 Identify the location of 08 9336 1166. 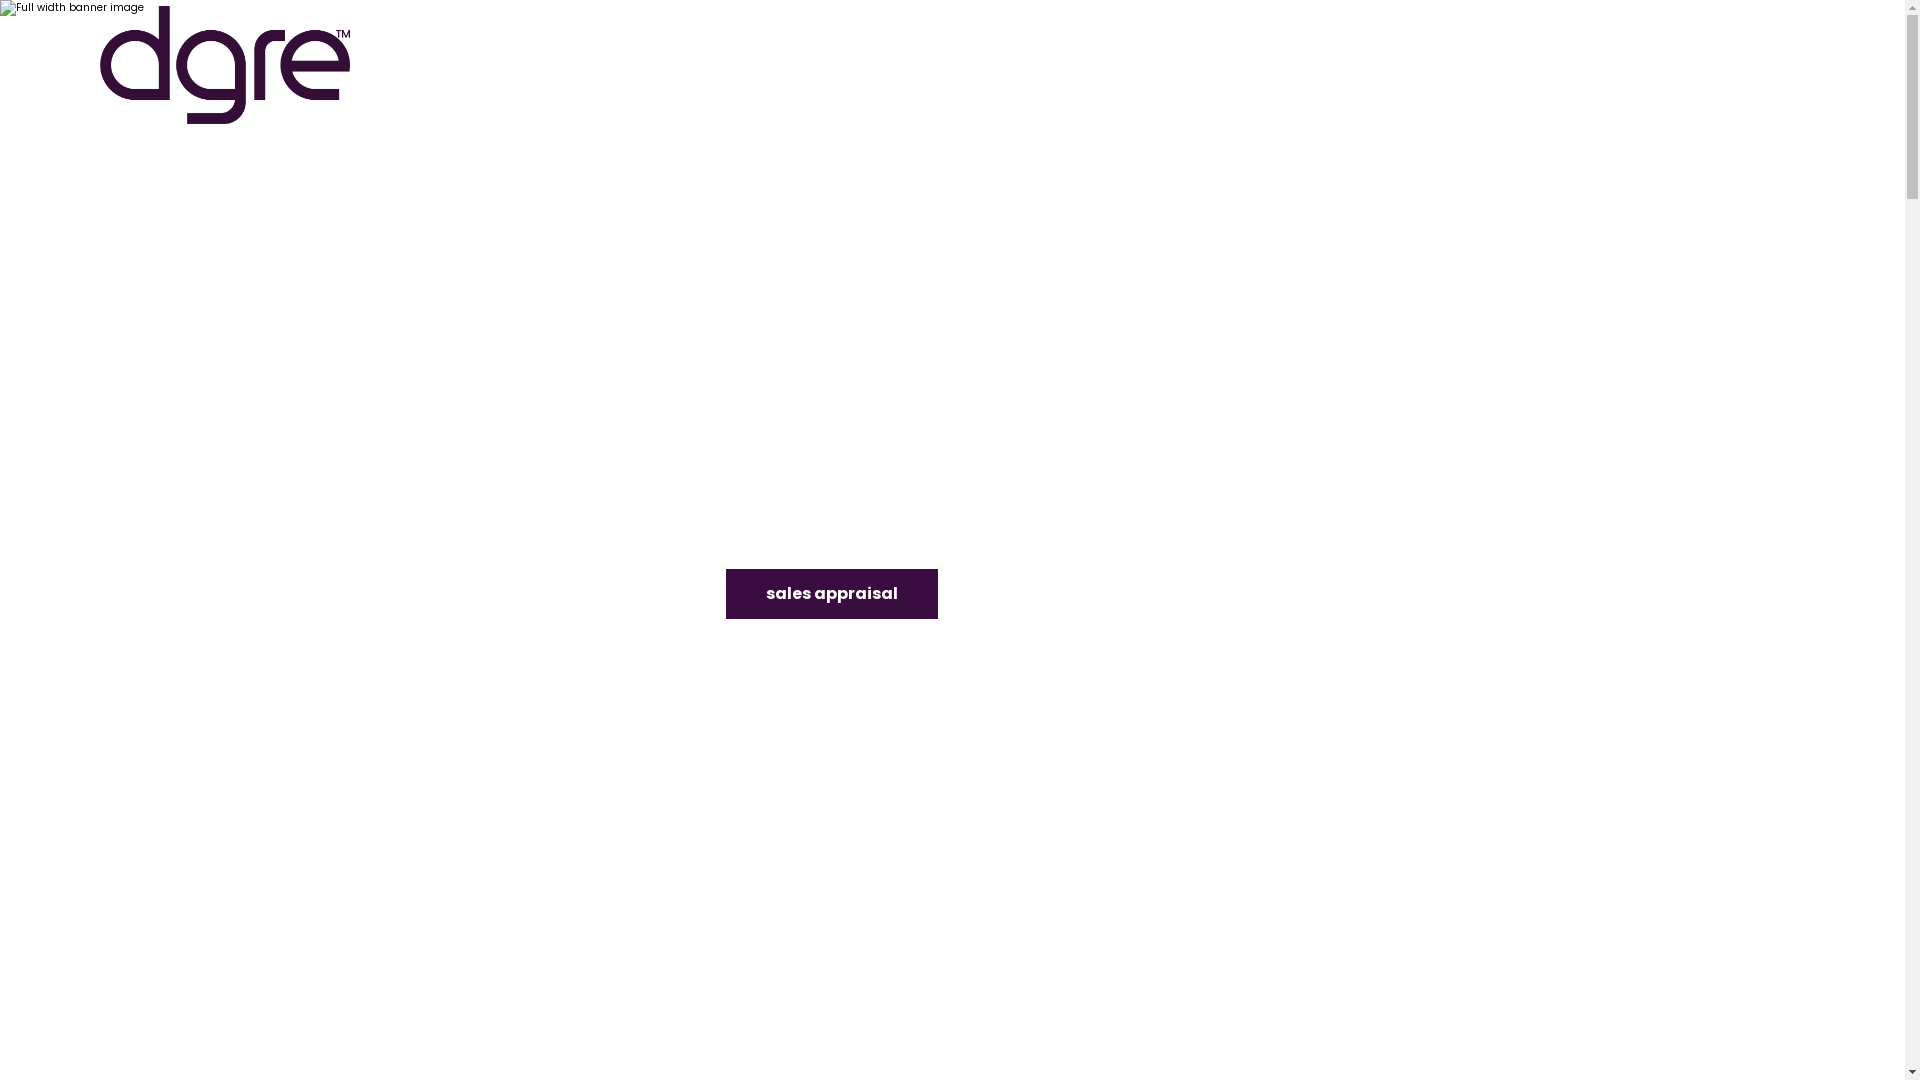
(1680, 65).